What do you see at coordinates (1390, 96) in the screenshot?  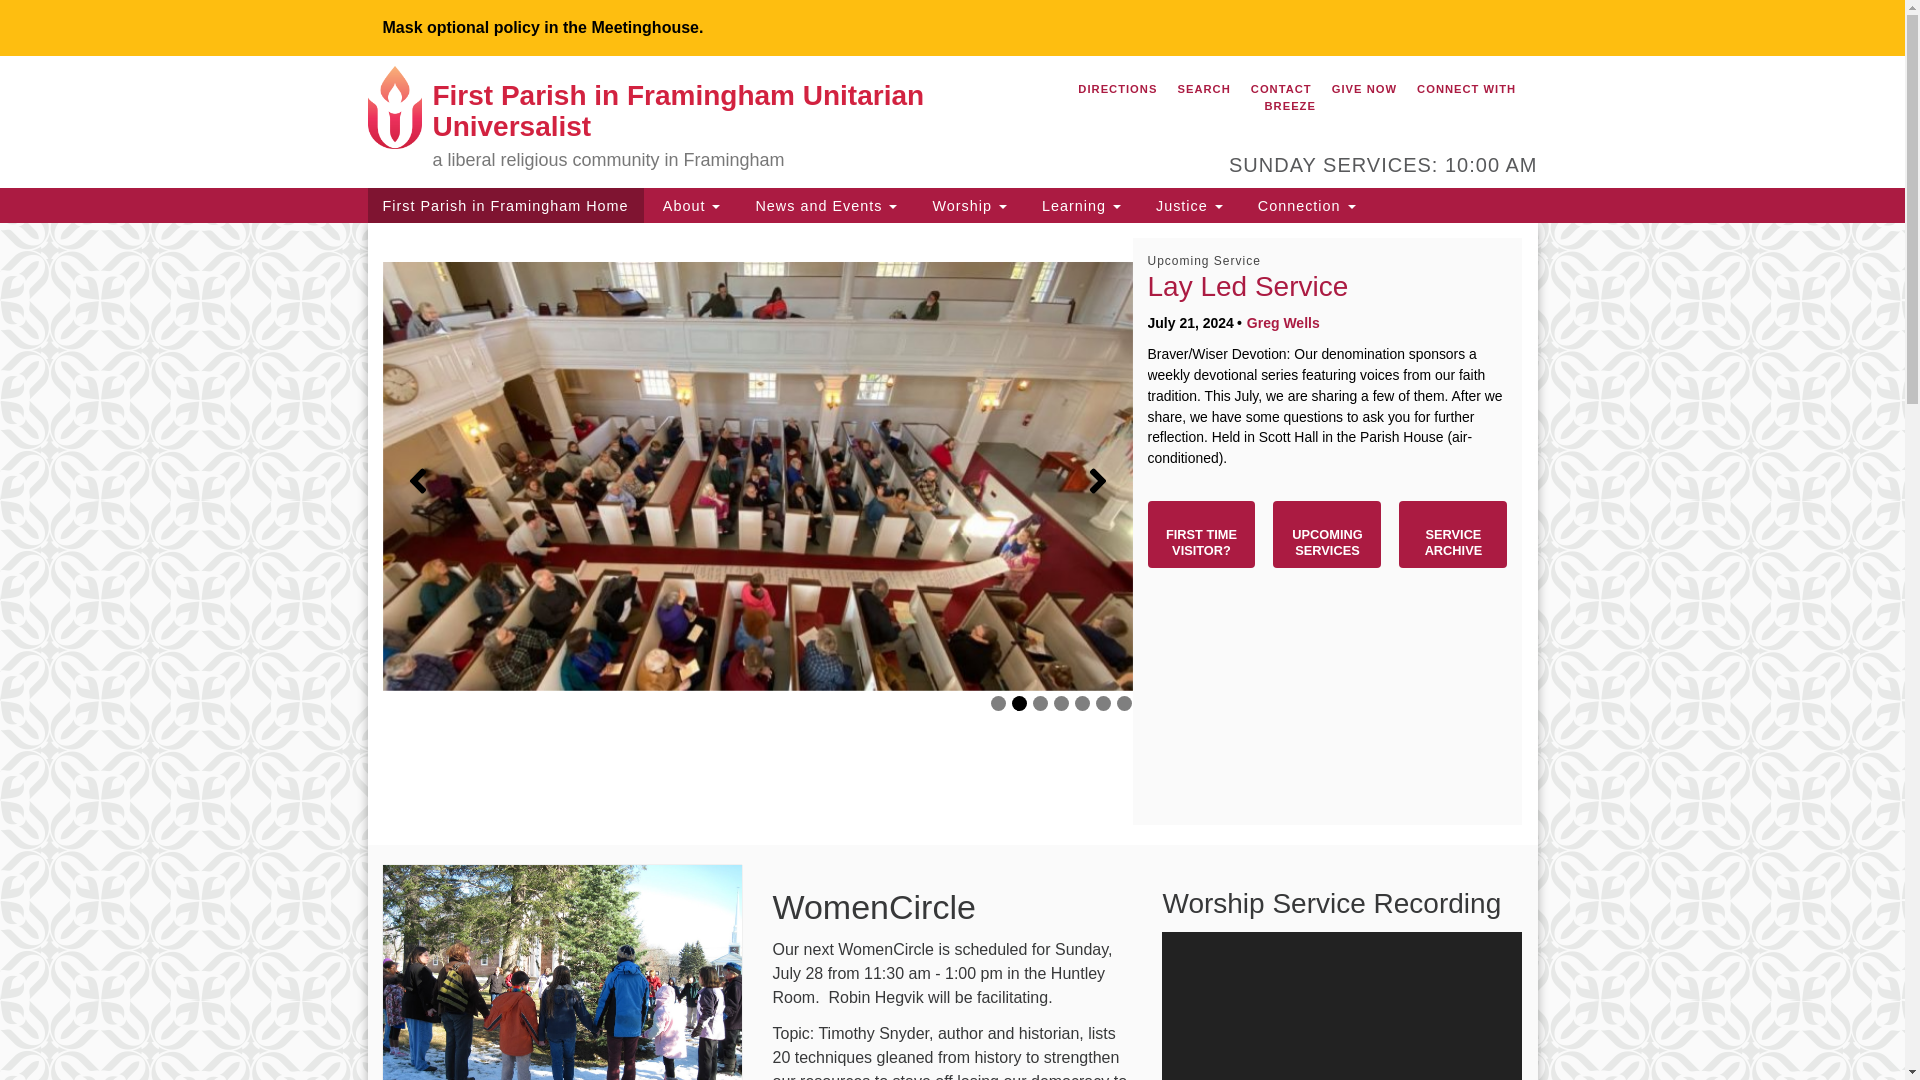 I see `CONNECT WITH BREEZE` at bounding box center [1390, 96].